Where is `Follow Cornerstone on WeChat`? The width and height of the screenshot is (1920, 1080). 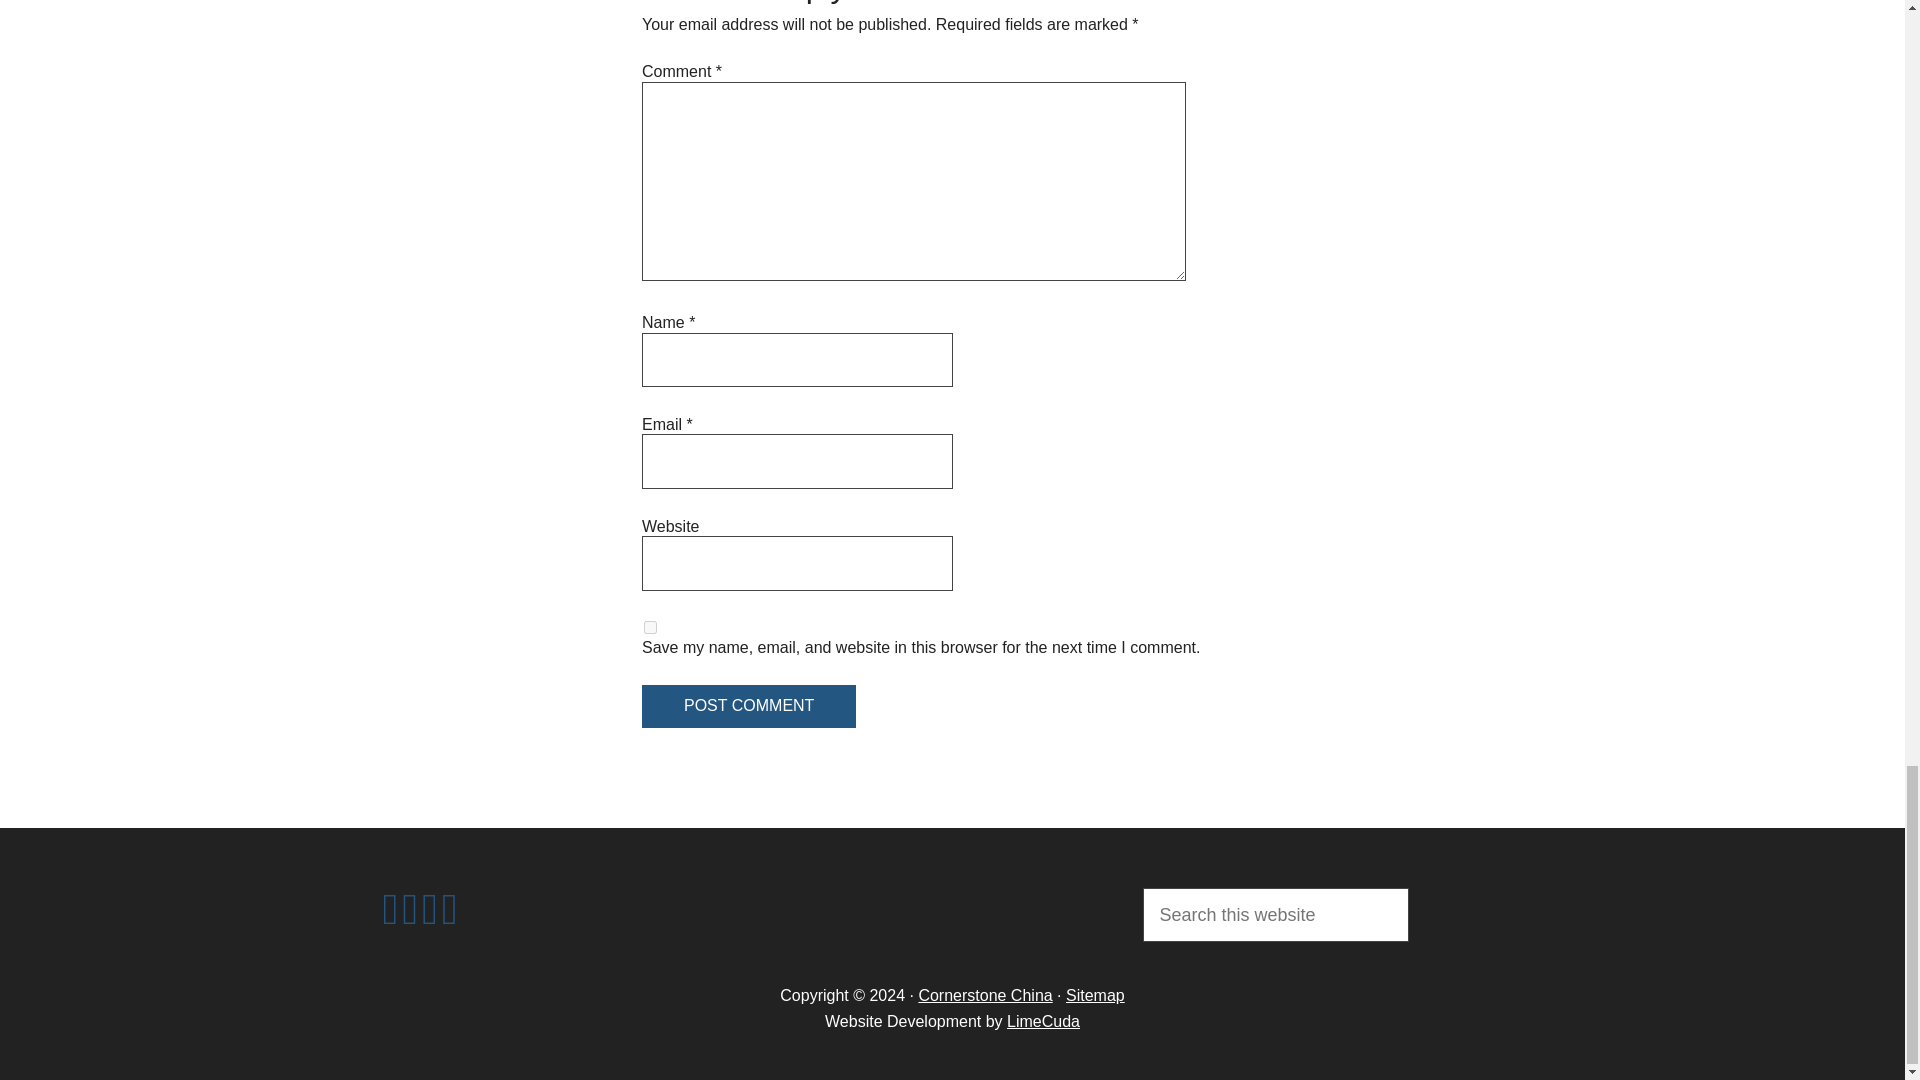 Follow Cornerstone on WeChat is located at coordinates (410, 918).